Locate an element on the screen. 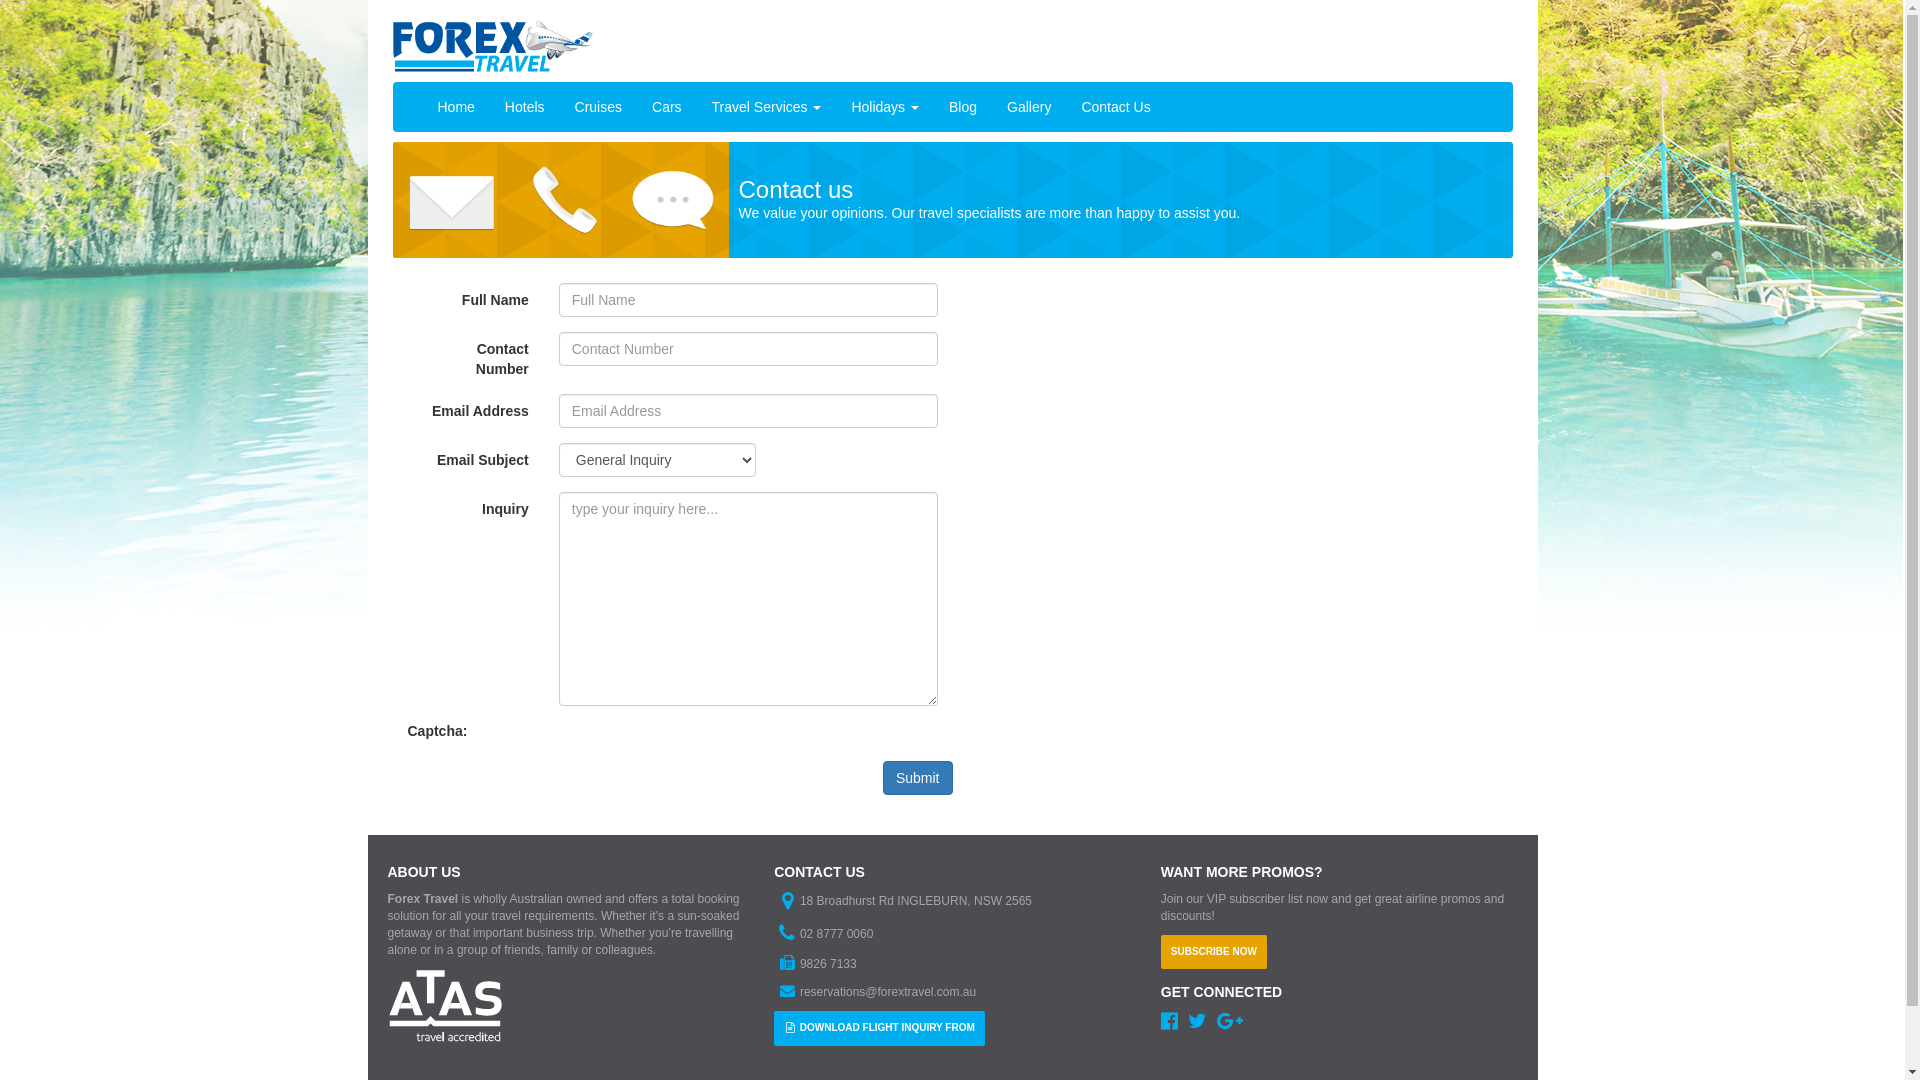  Gallery is located at coordinates (1029, 107).